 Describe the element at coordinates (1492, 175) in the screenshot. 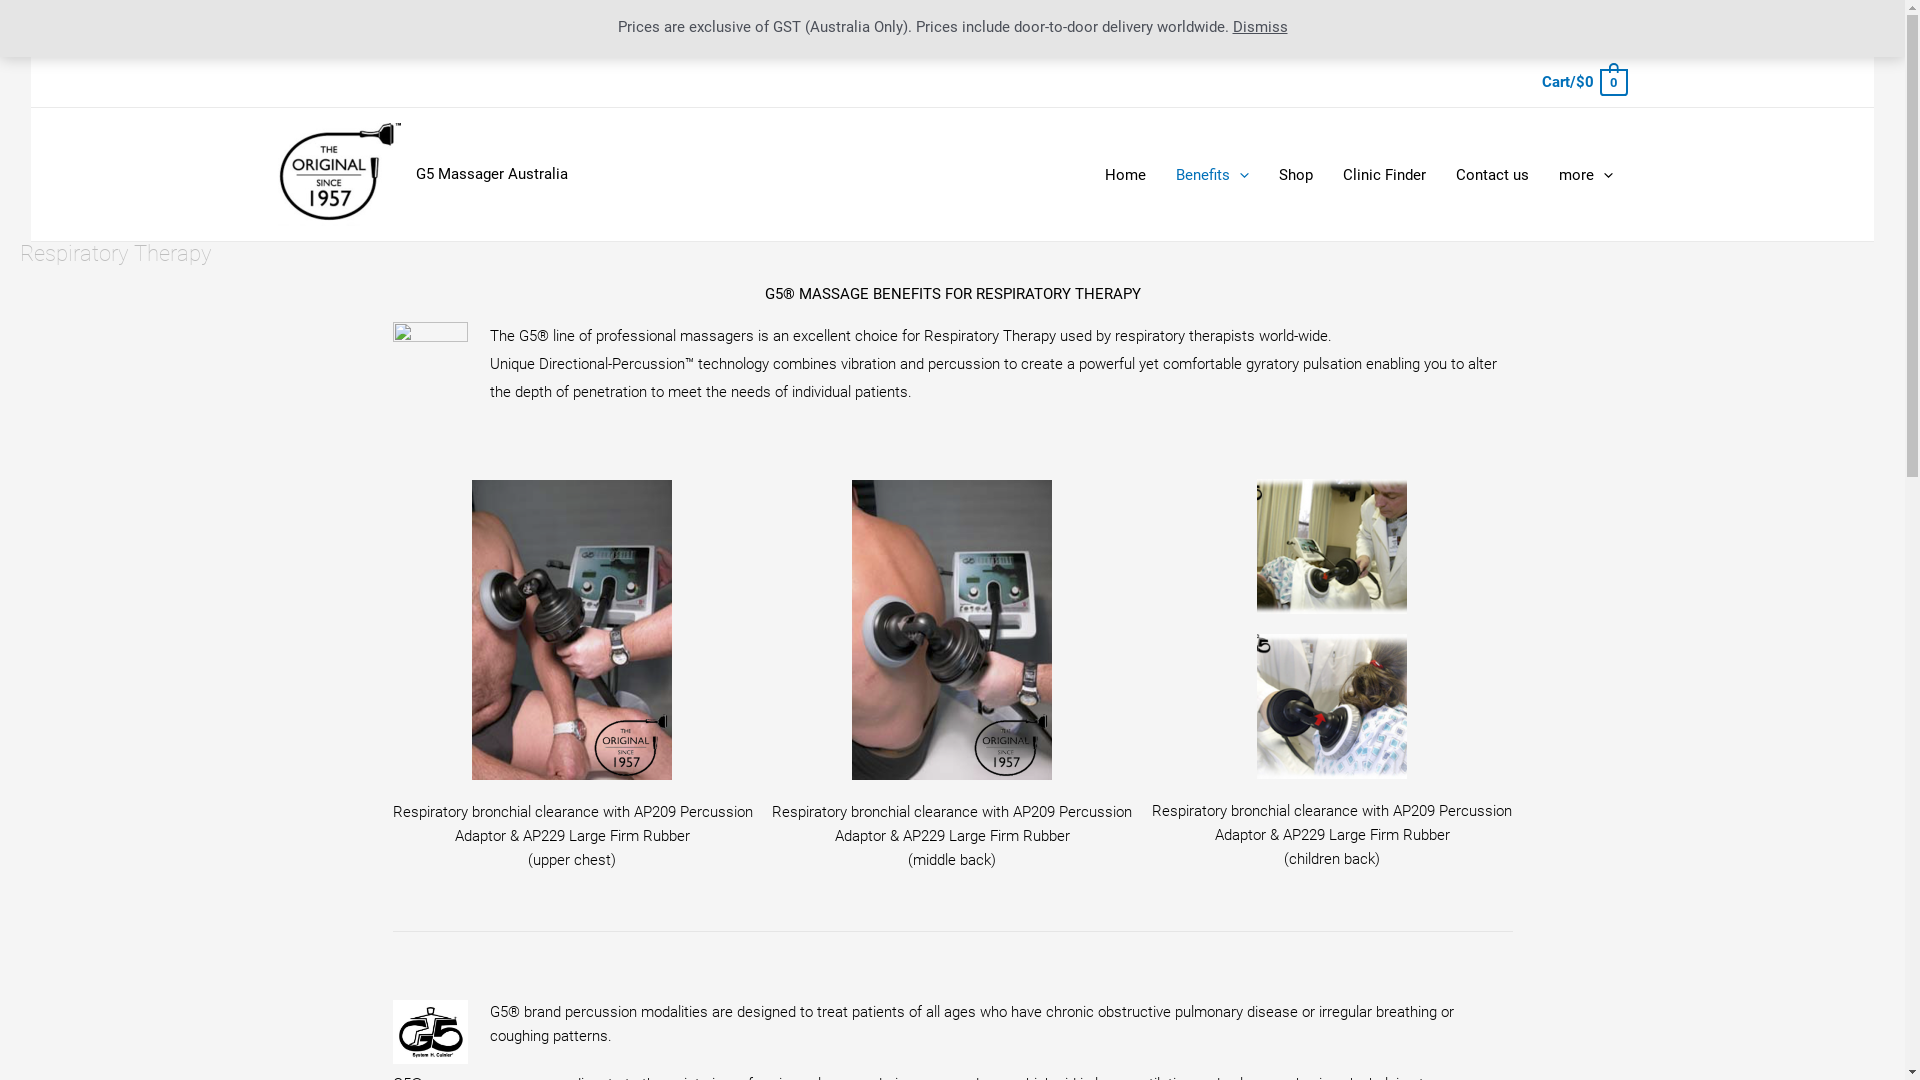

I see `Contact us` at that location.